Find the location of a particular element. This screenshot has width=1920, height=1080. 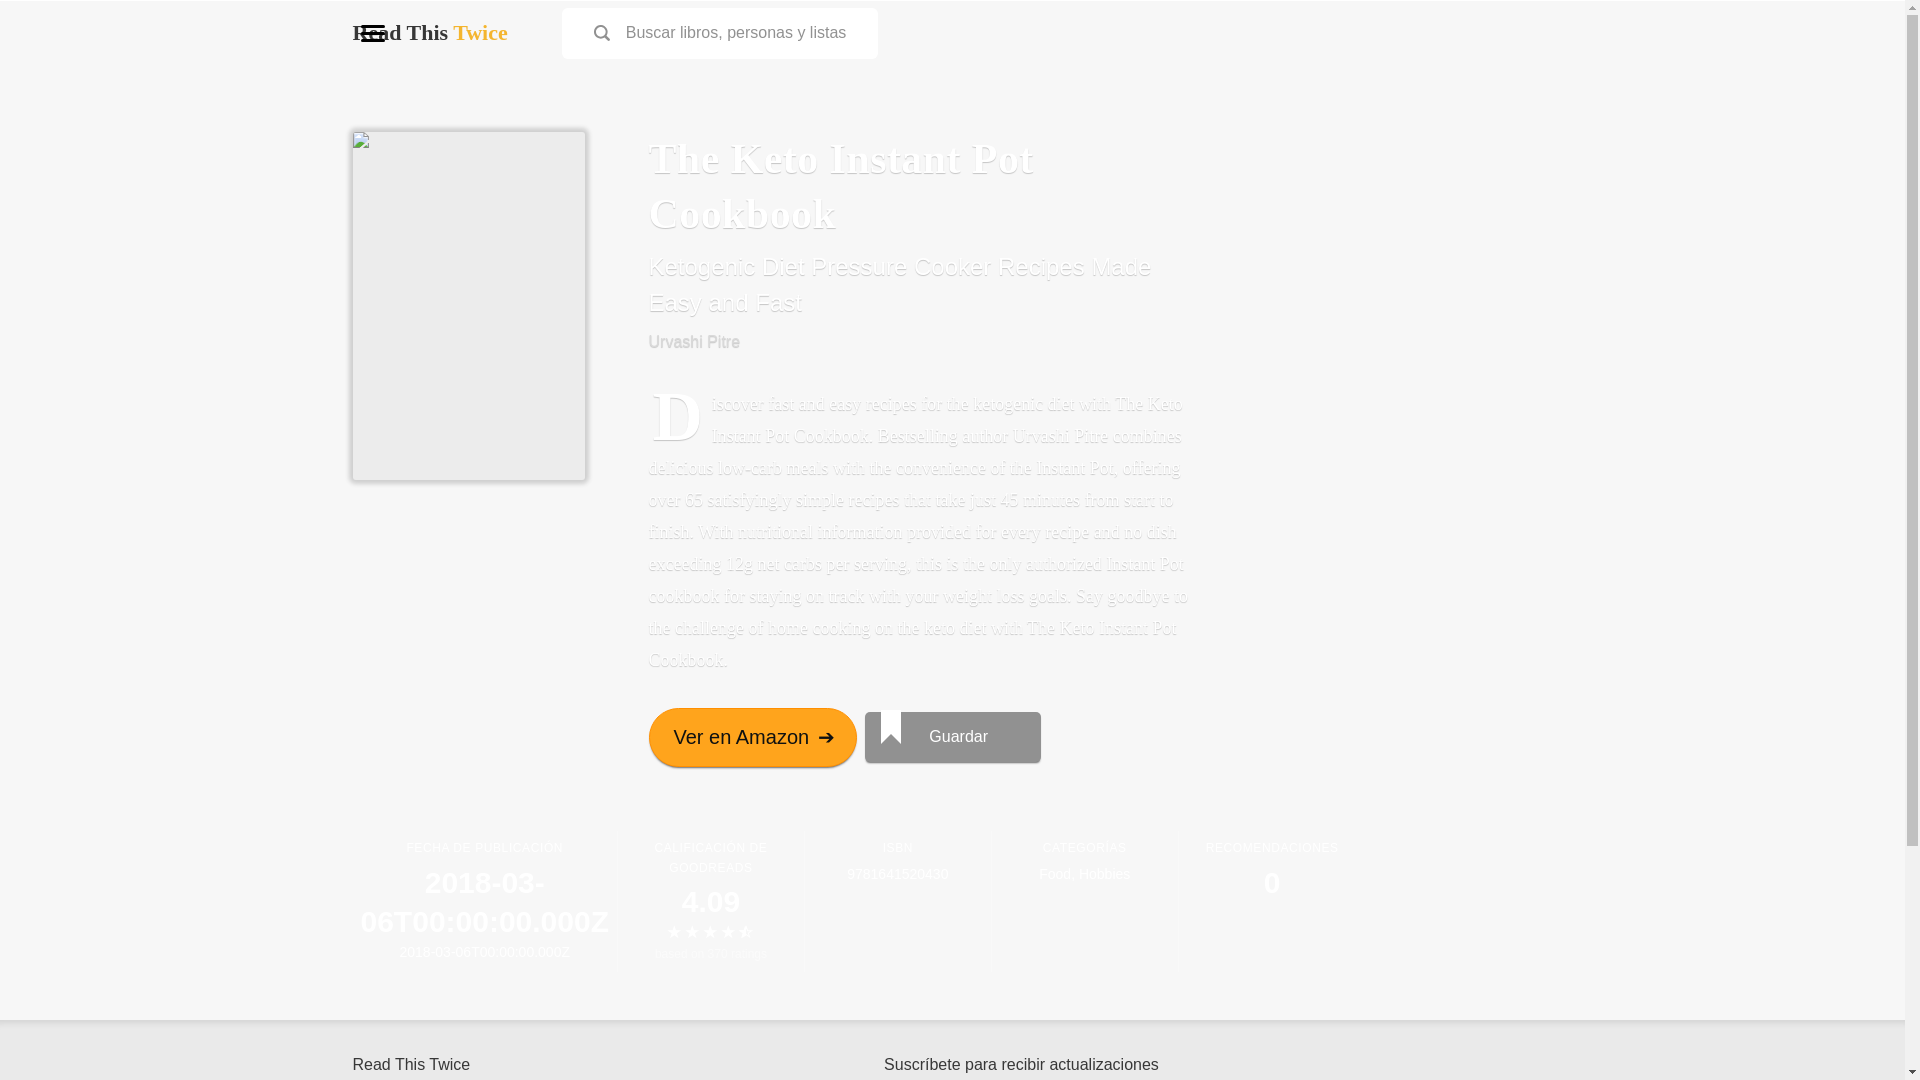

based on 370 ratings is located at coordinates (710, 954).